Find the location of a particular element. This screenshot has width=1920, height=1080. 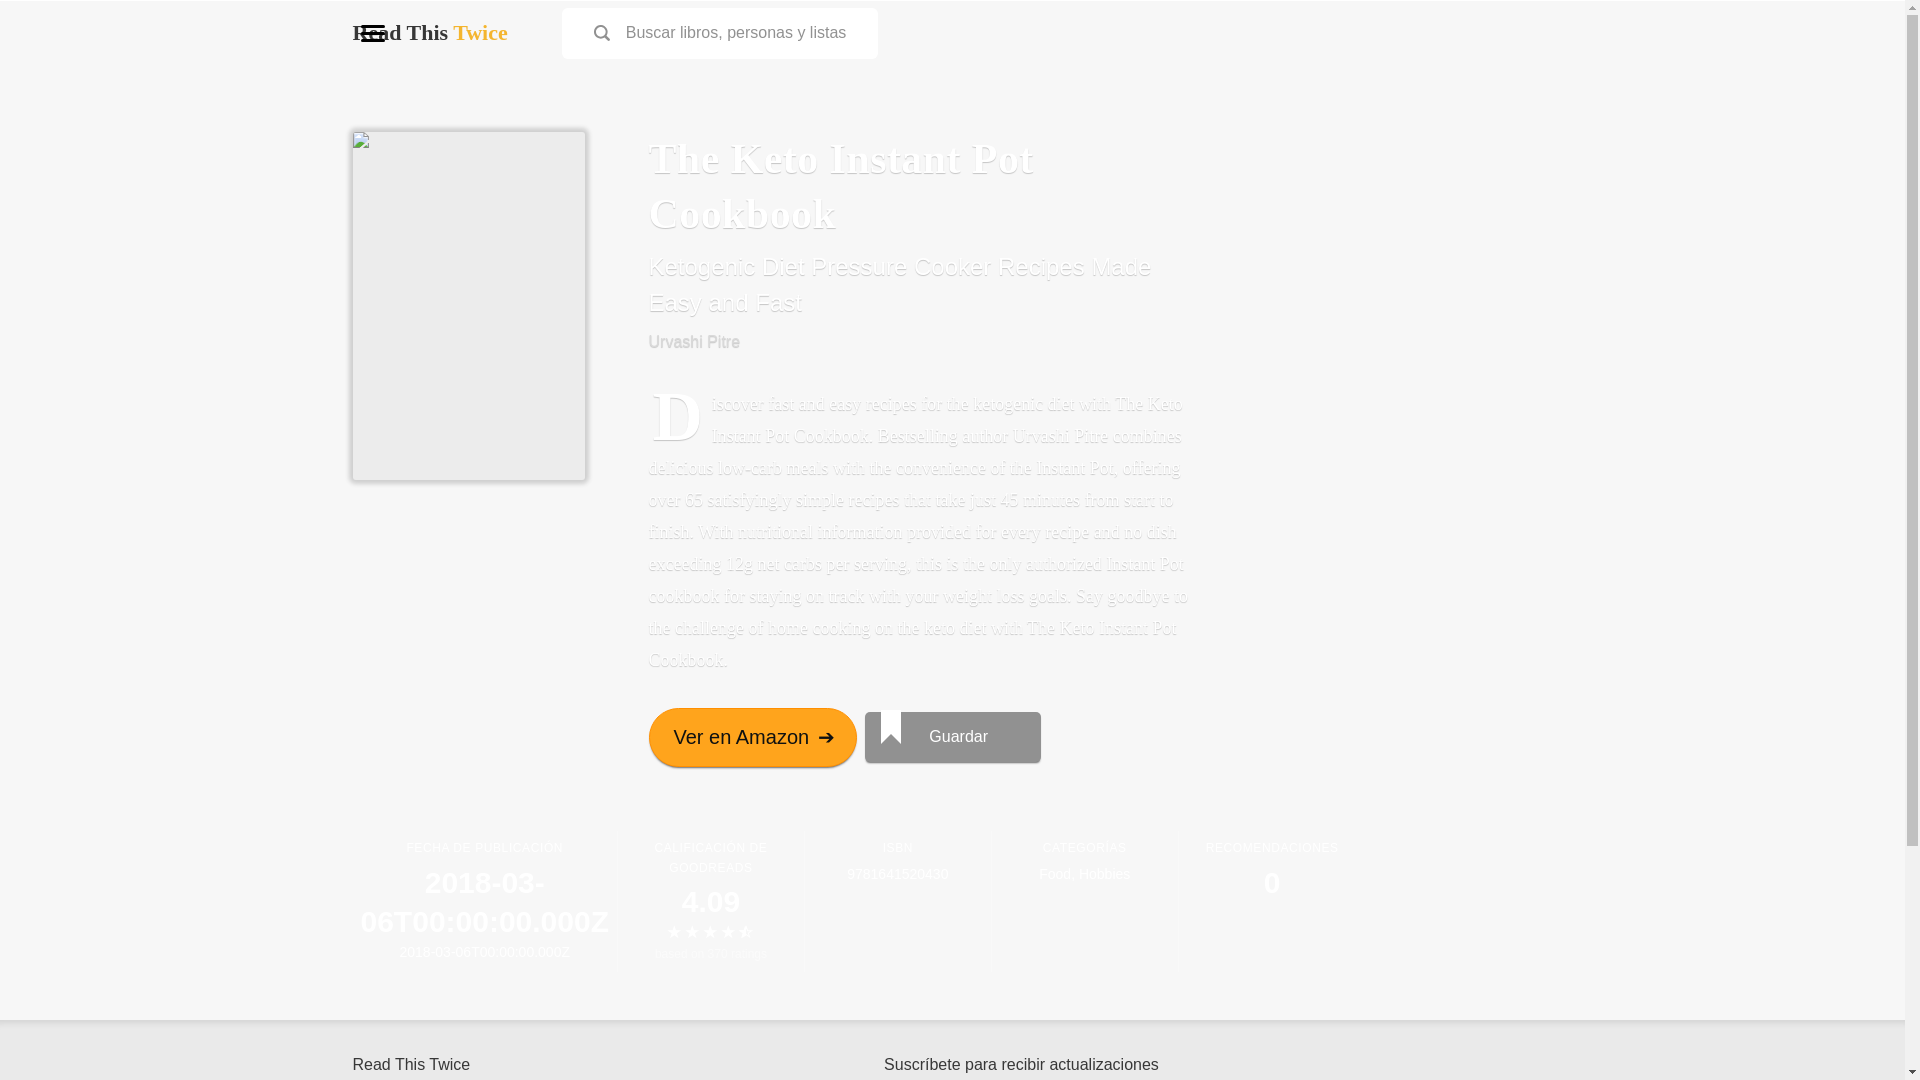

based on 370 ratings is located at coordinates (710, 954).